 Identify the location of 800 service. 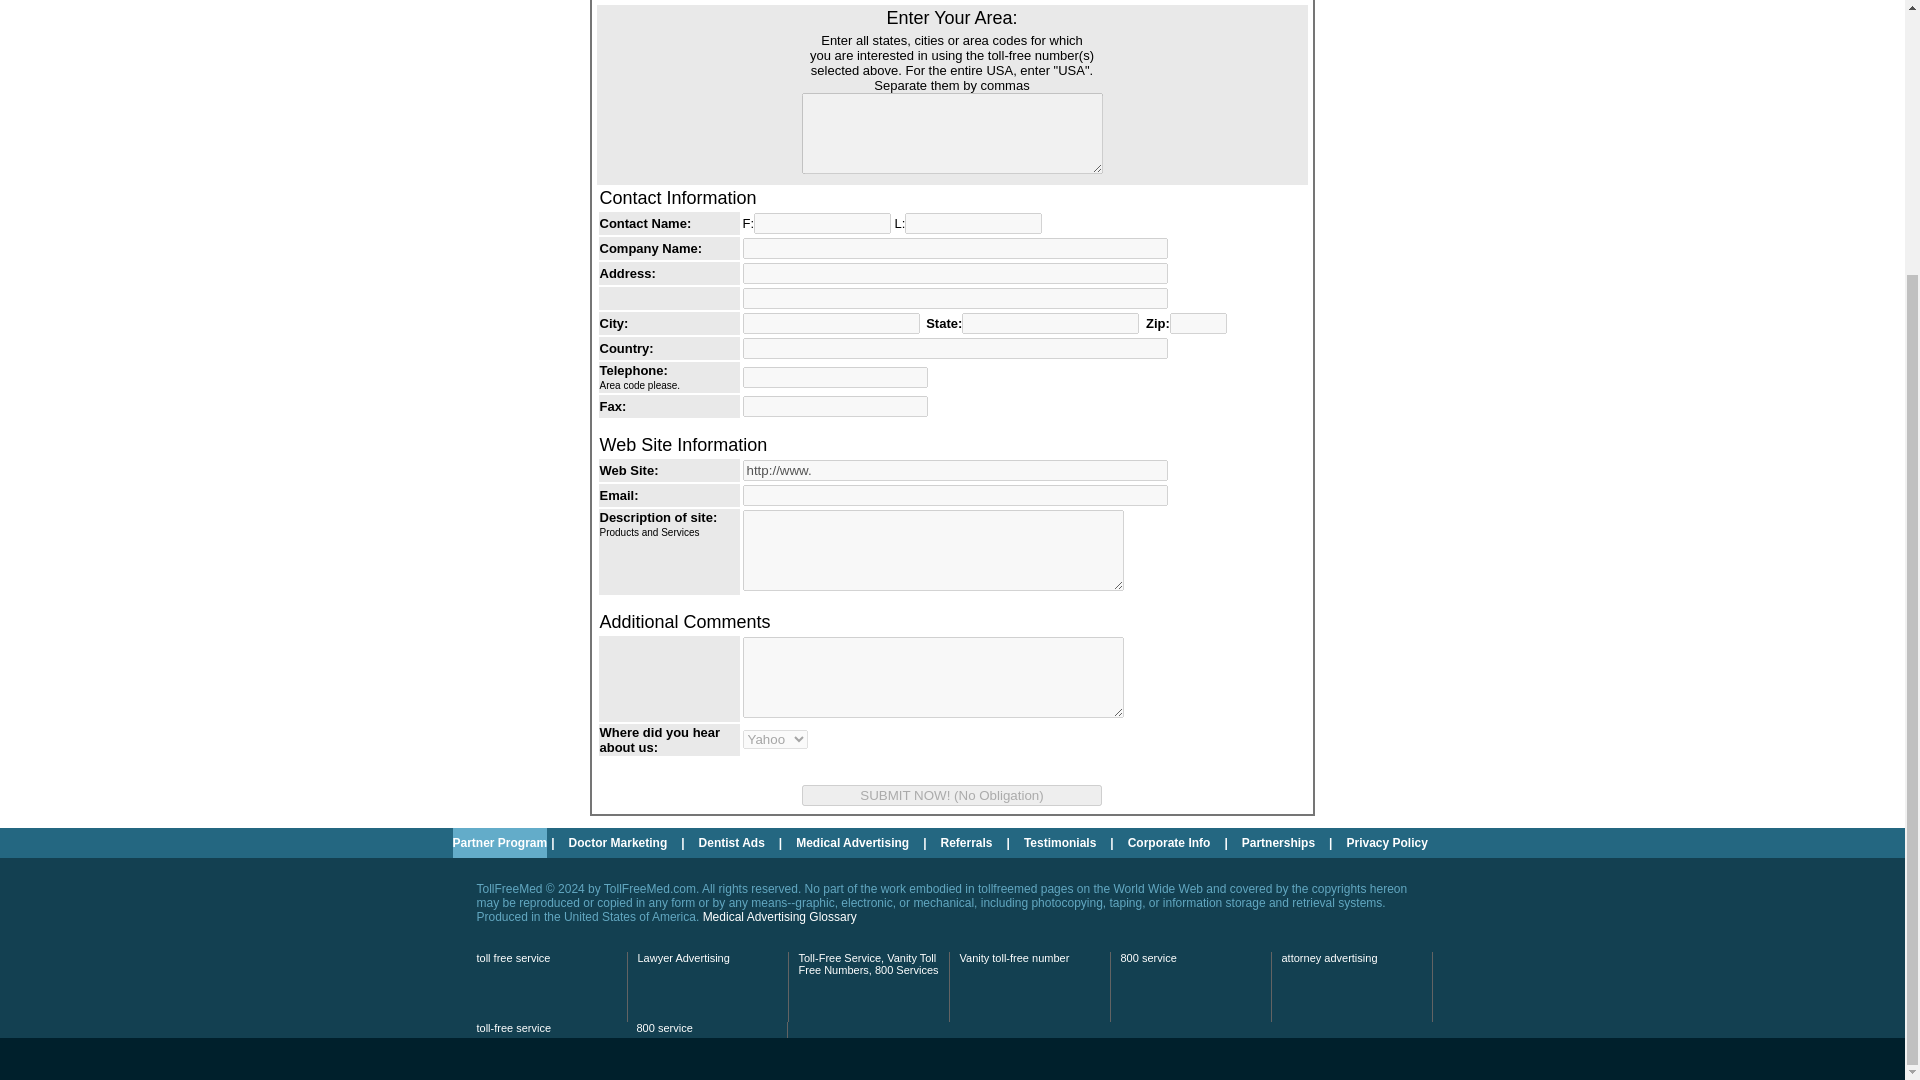
(1147, 958).